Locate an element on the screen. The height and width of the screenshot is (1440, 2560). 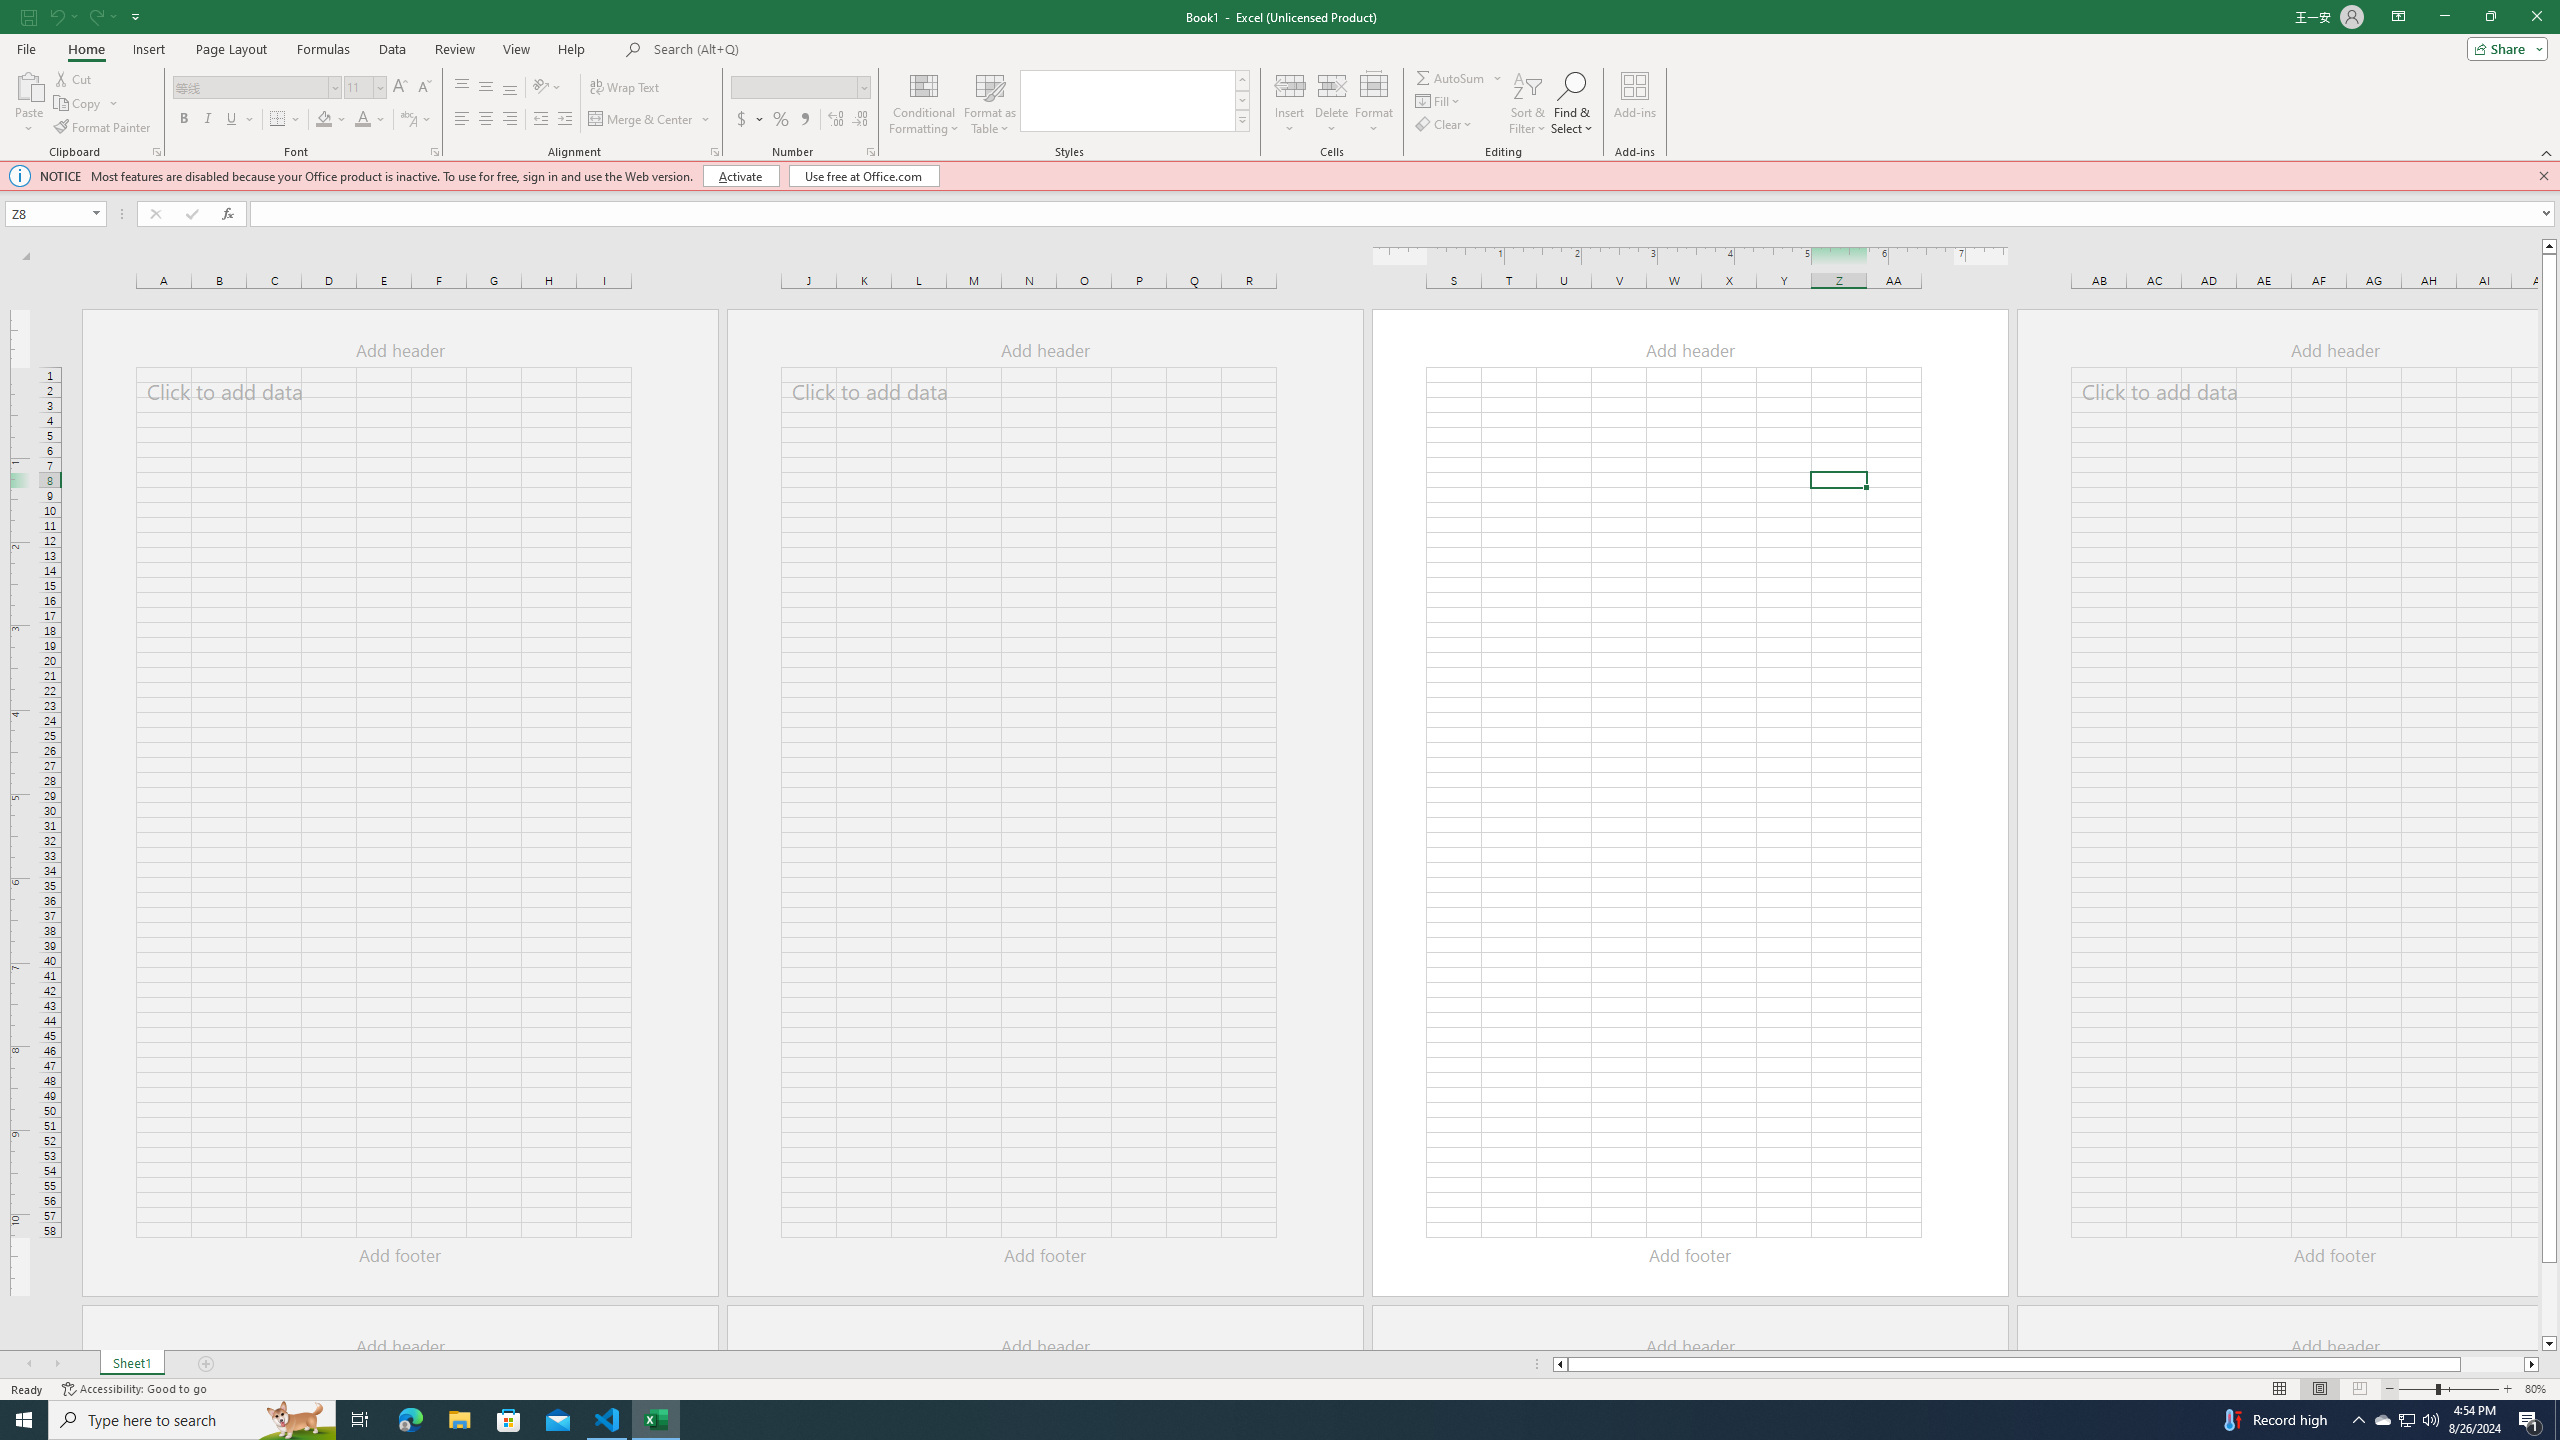
Cell Styles is located at coordinates (1241, 120).